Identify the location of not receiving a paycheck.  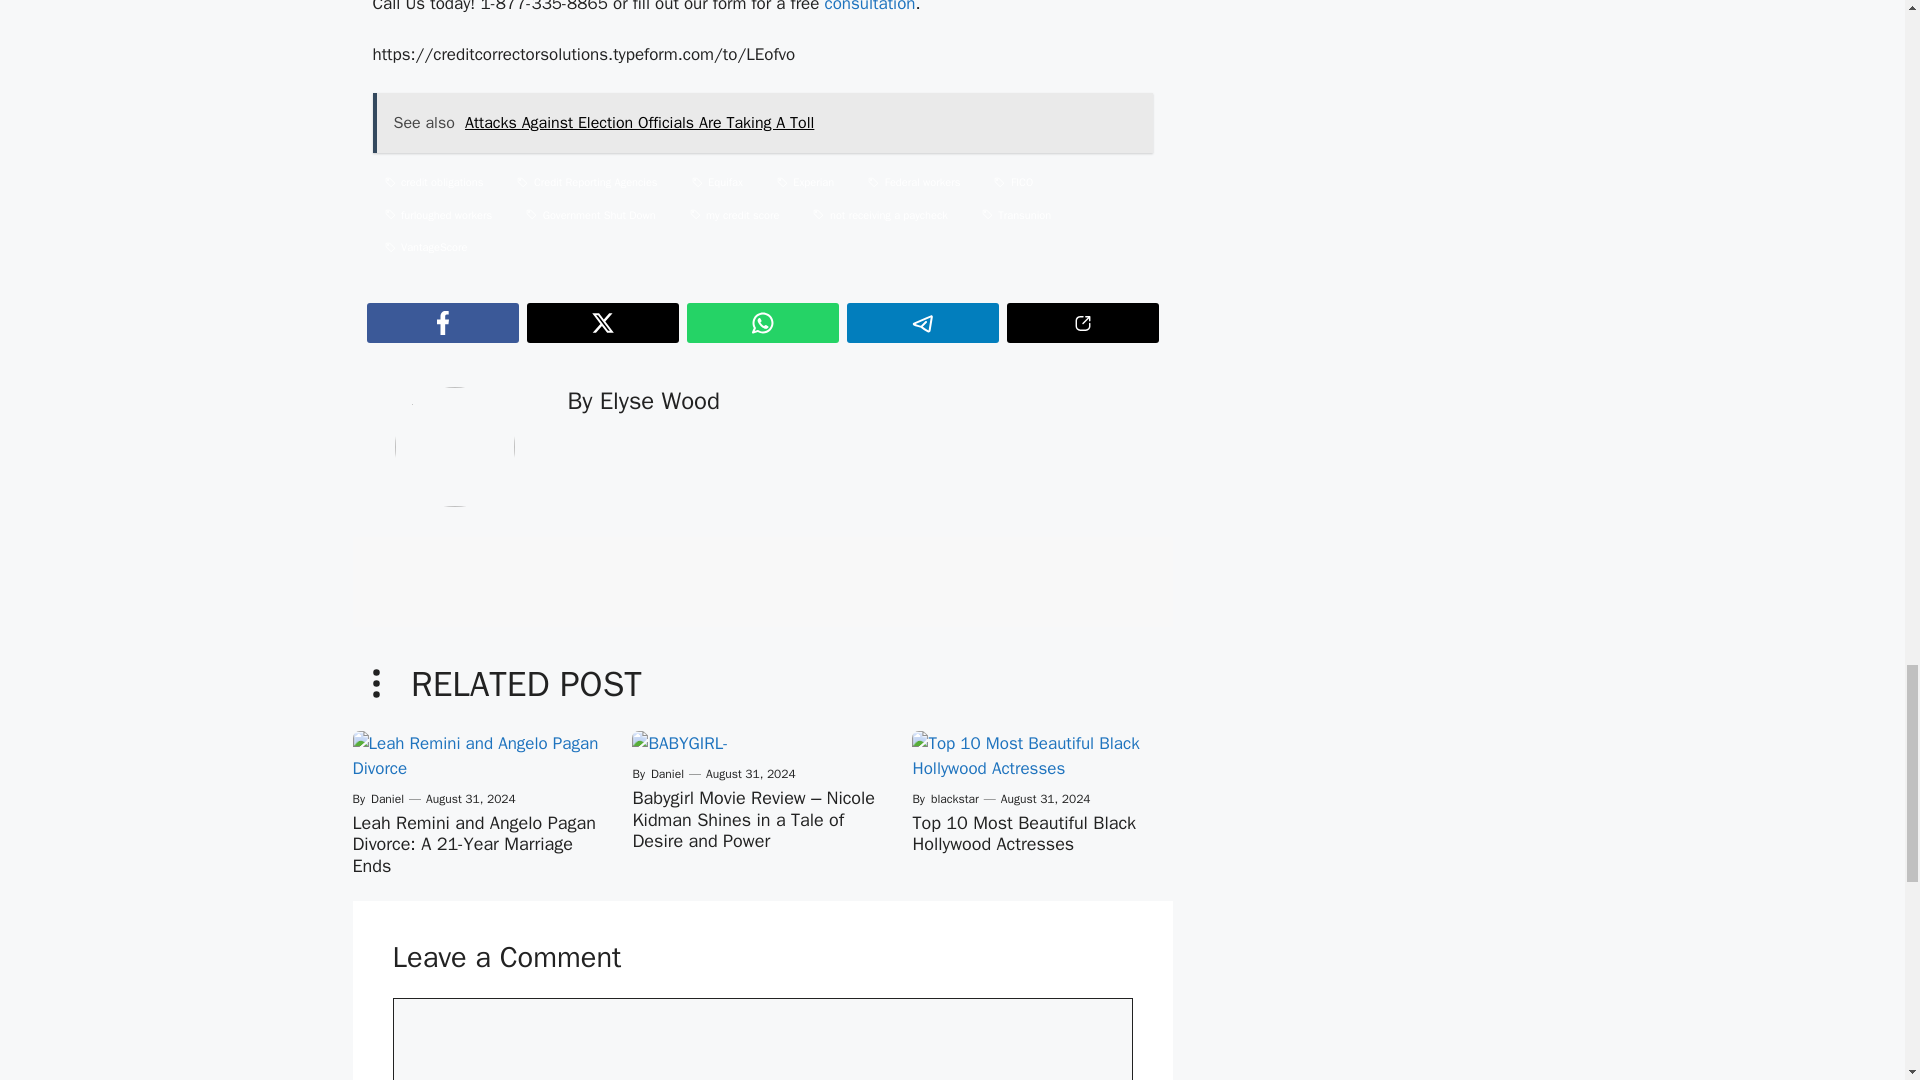
(879, 215).